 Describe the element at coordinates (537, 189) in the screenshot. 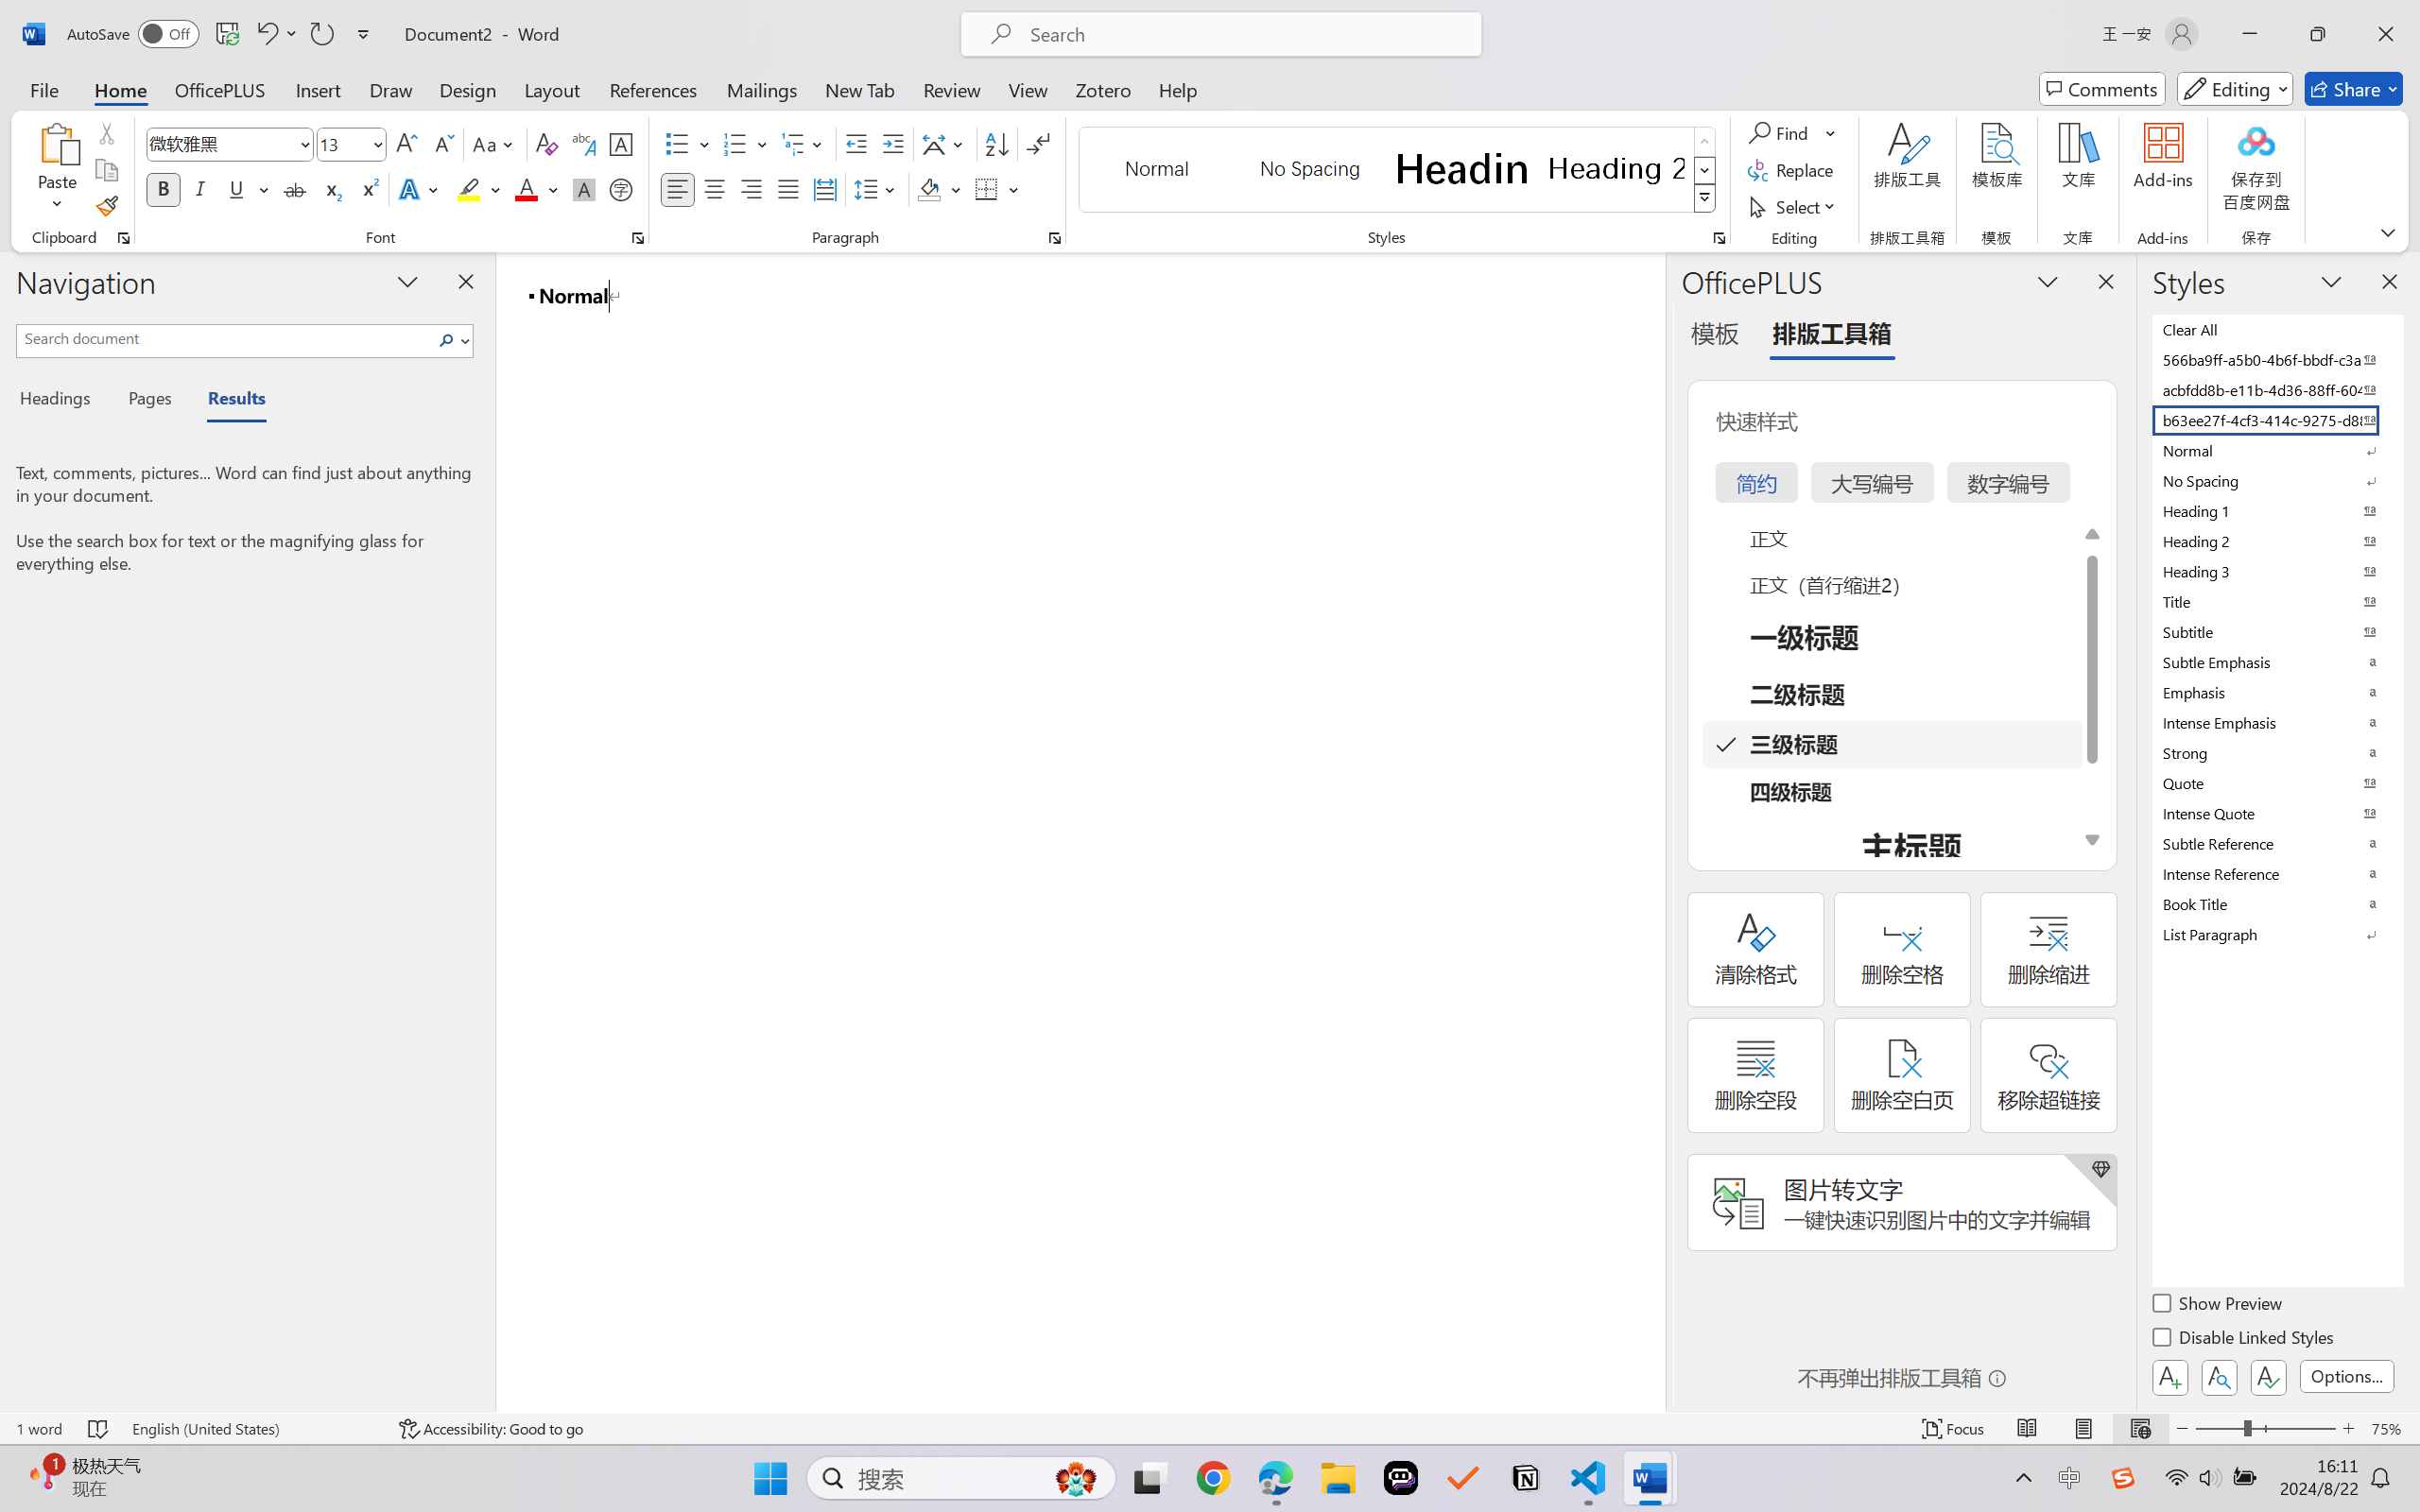

I see `Font Color` at that location.